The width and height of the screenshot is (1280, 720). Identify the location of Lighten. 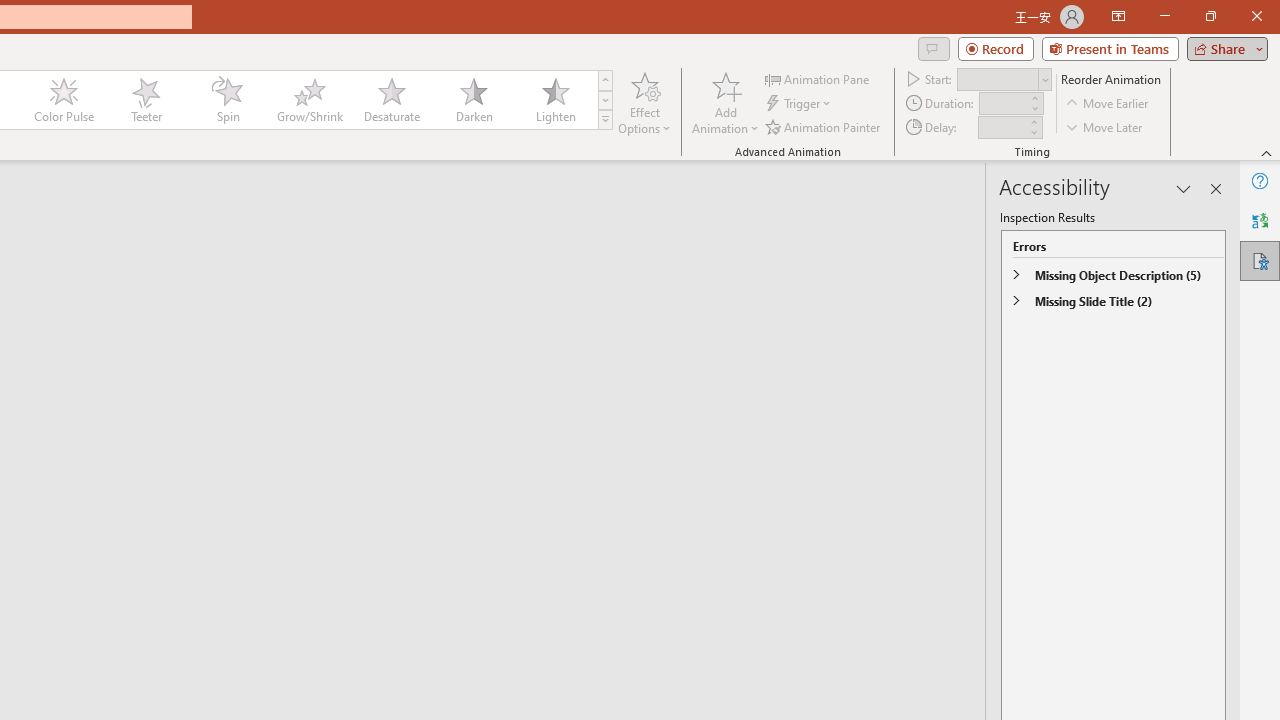
(555, 100).